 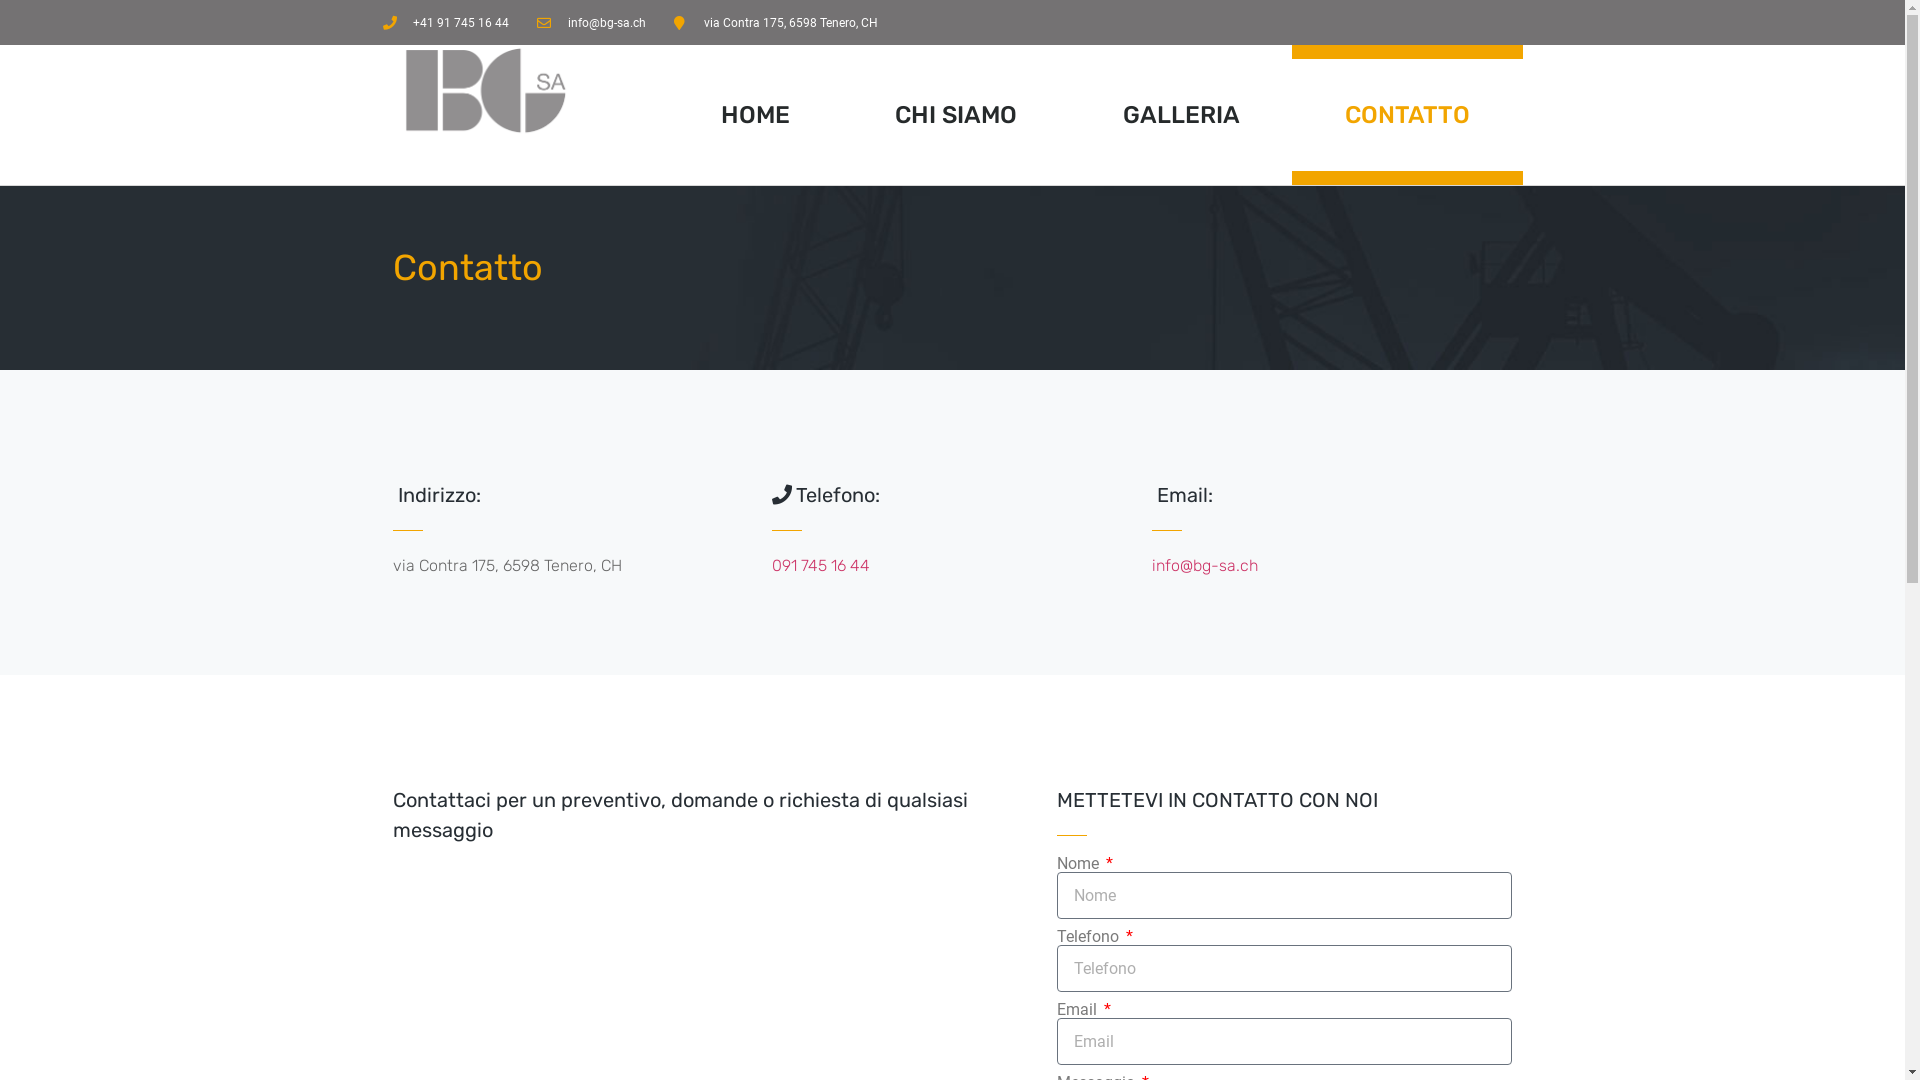 What do you see at coordinates (1407, 115) in the screenshot?
I see `CONTATTO` at bounding box center [1407, 115].